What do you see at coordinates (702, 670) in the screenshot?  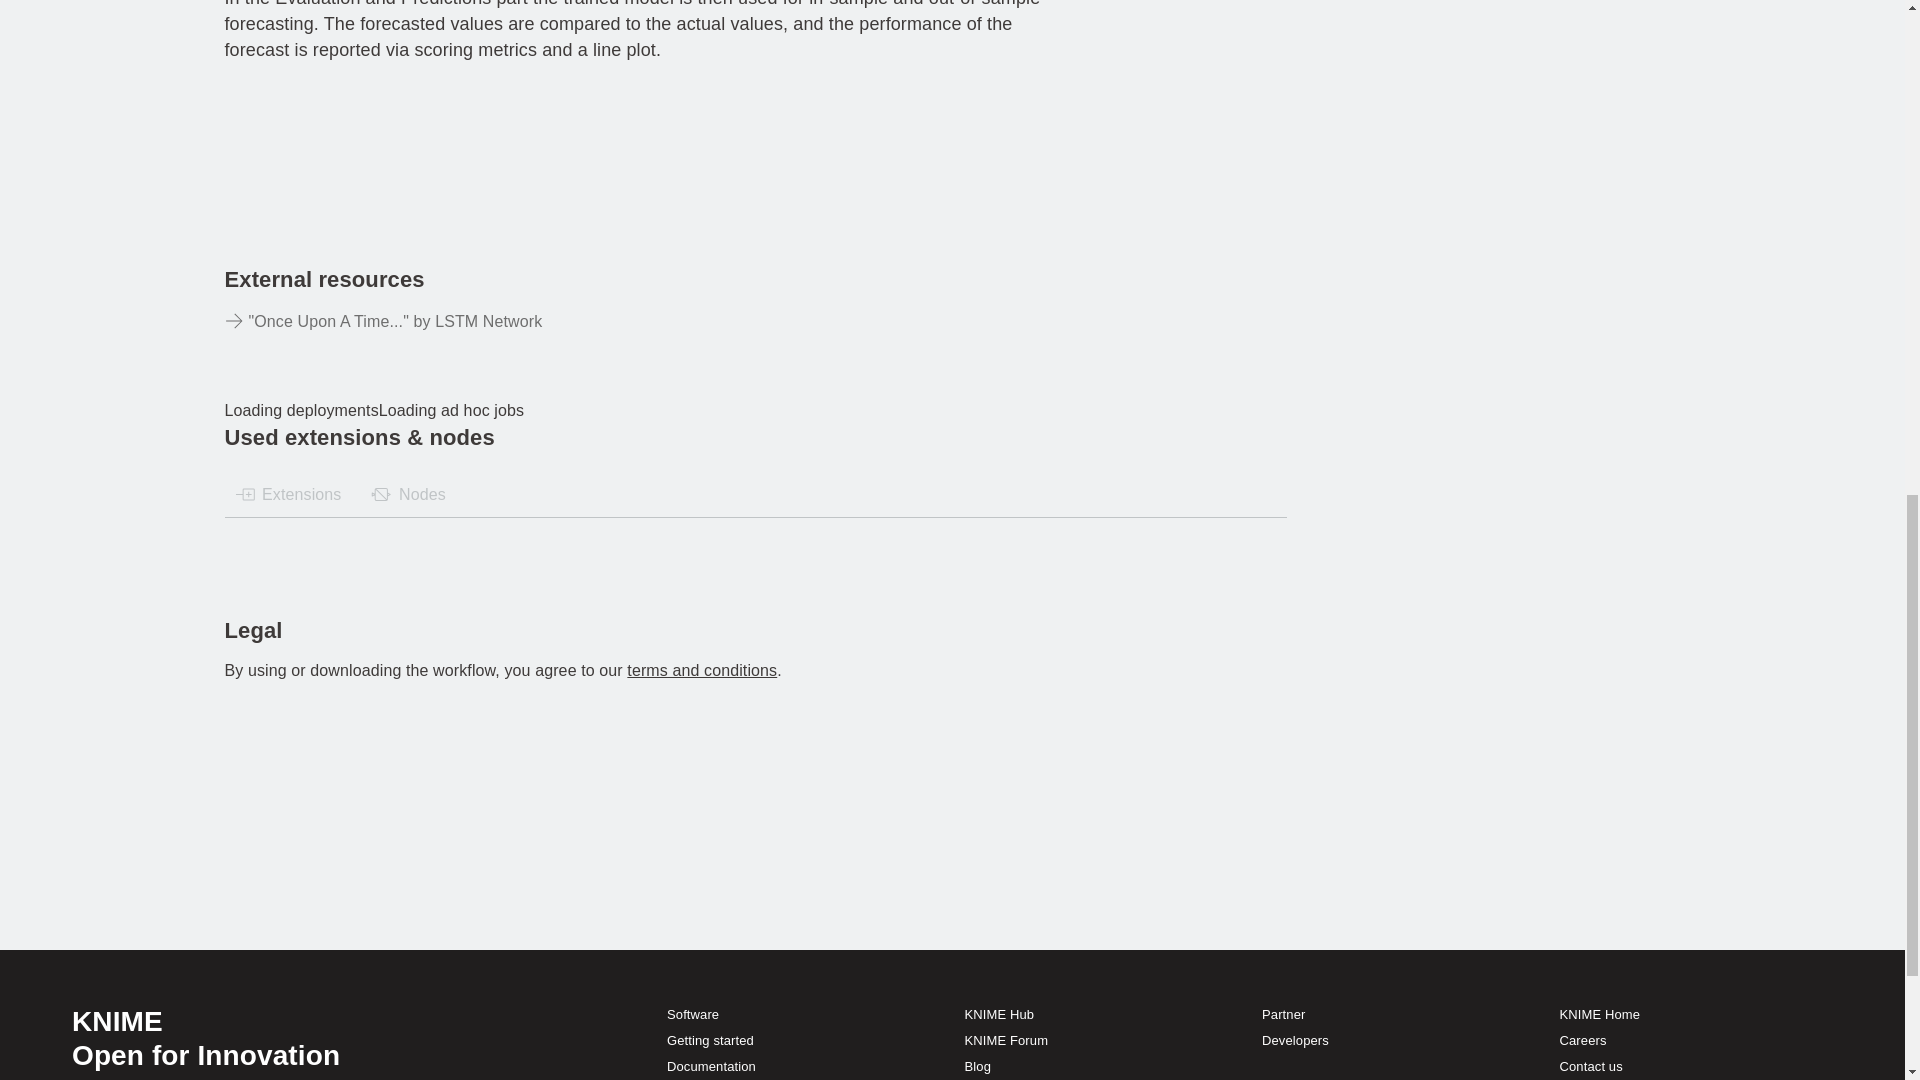 I see `terms and conditions` at bounding box center [702, 670].